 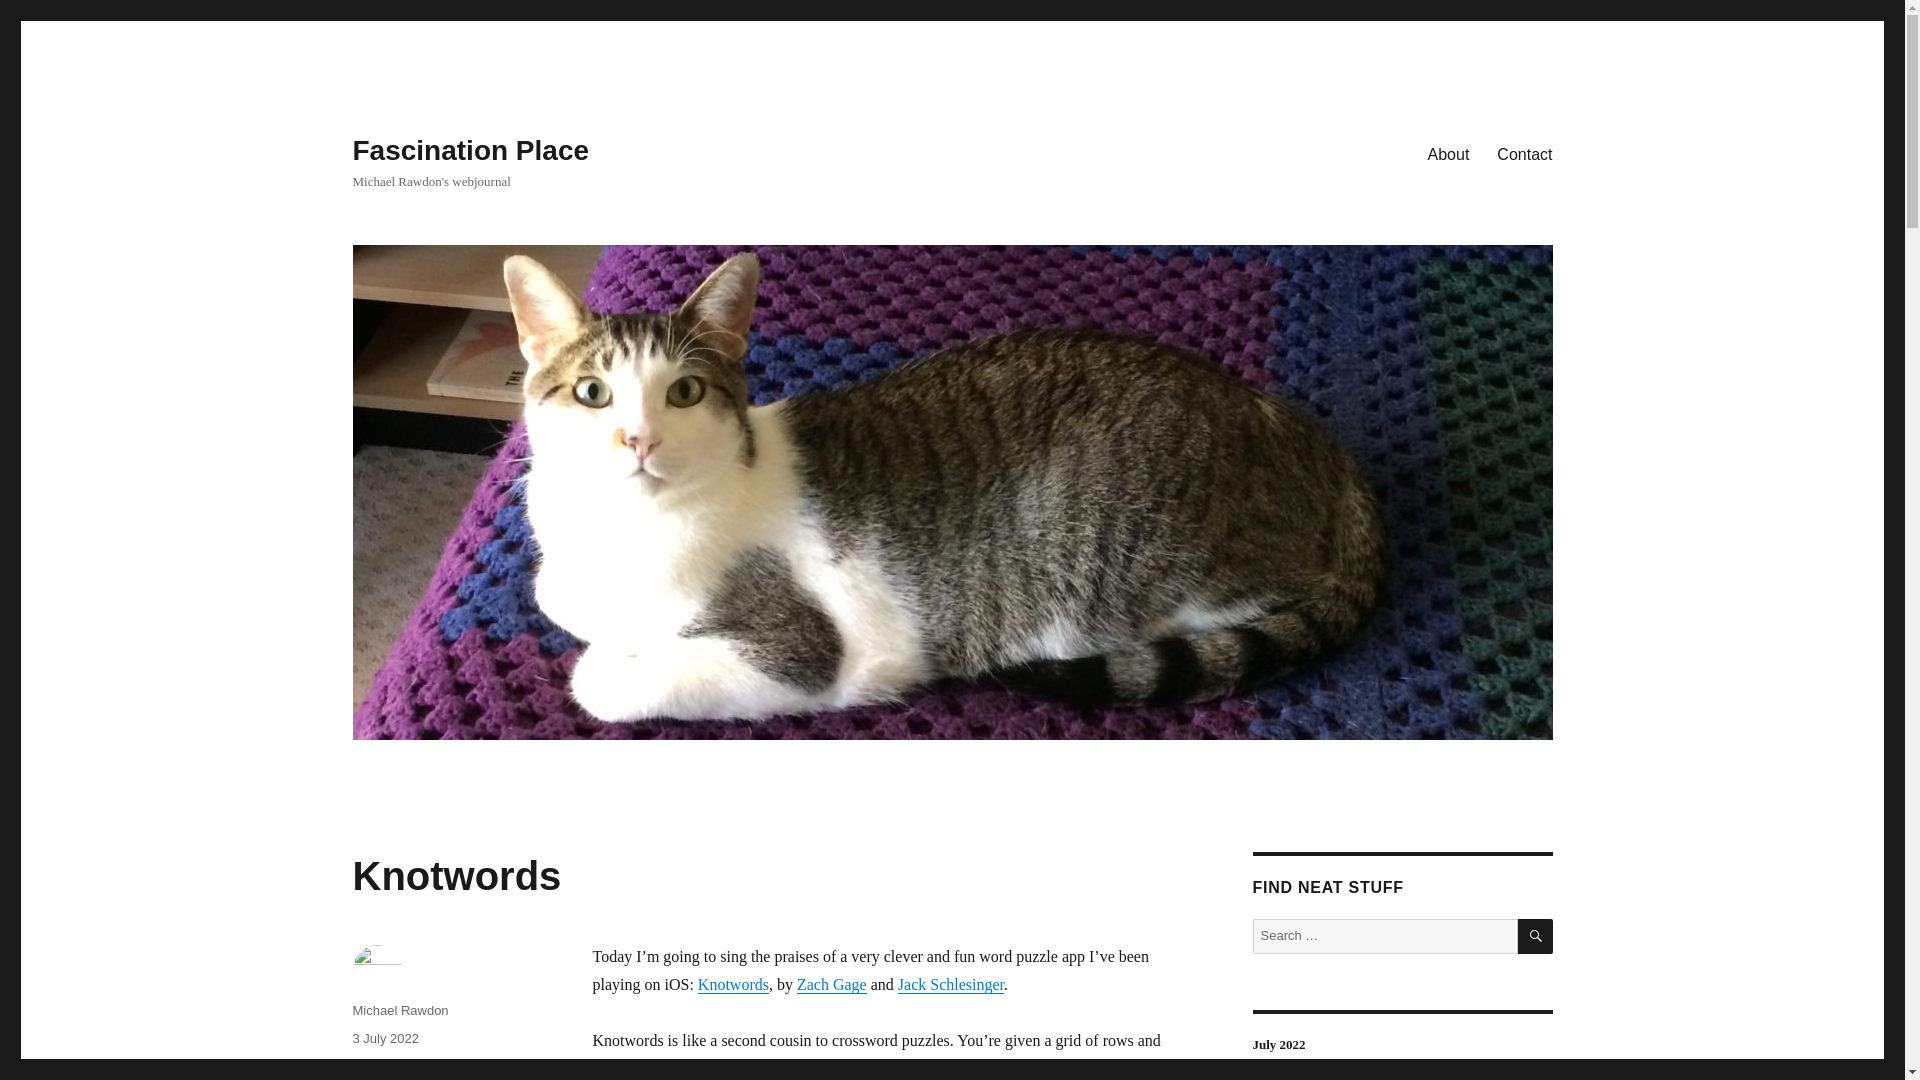 I want to click on Fascination Place, so click(x=470, y=150).